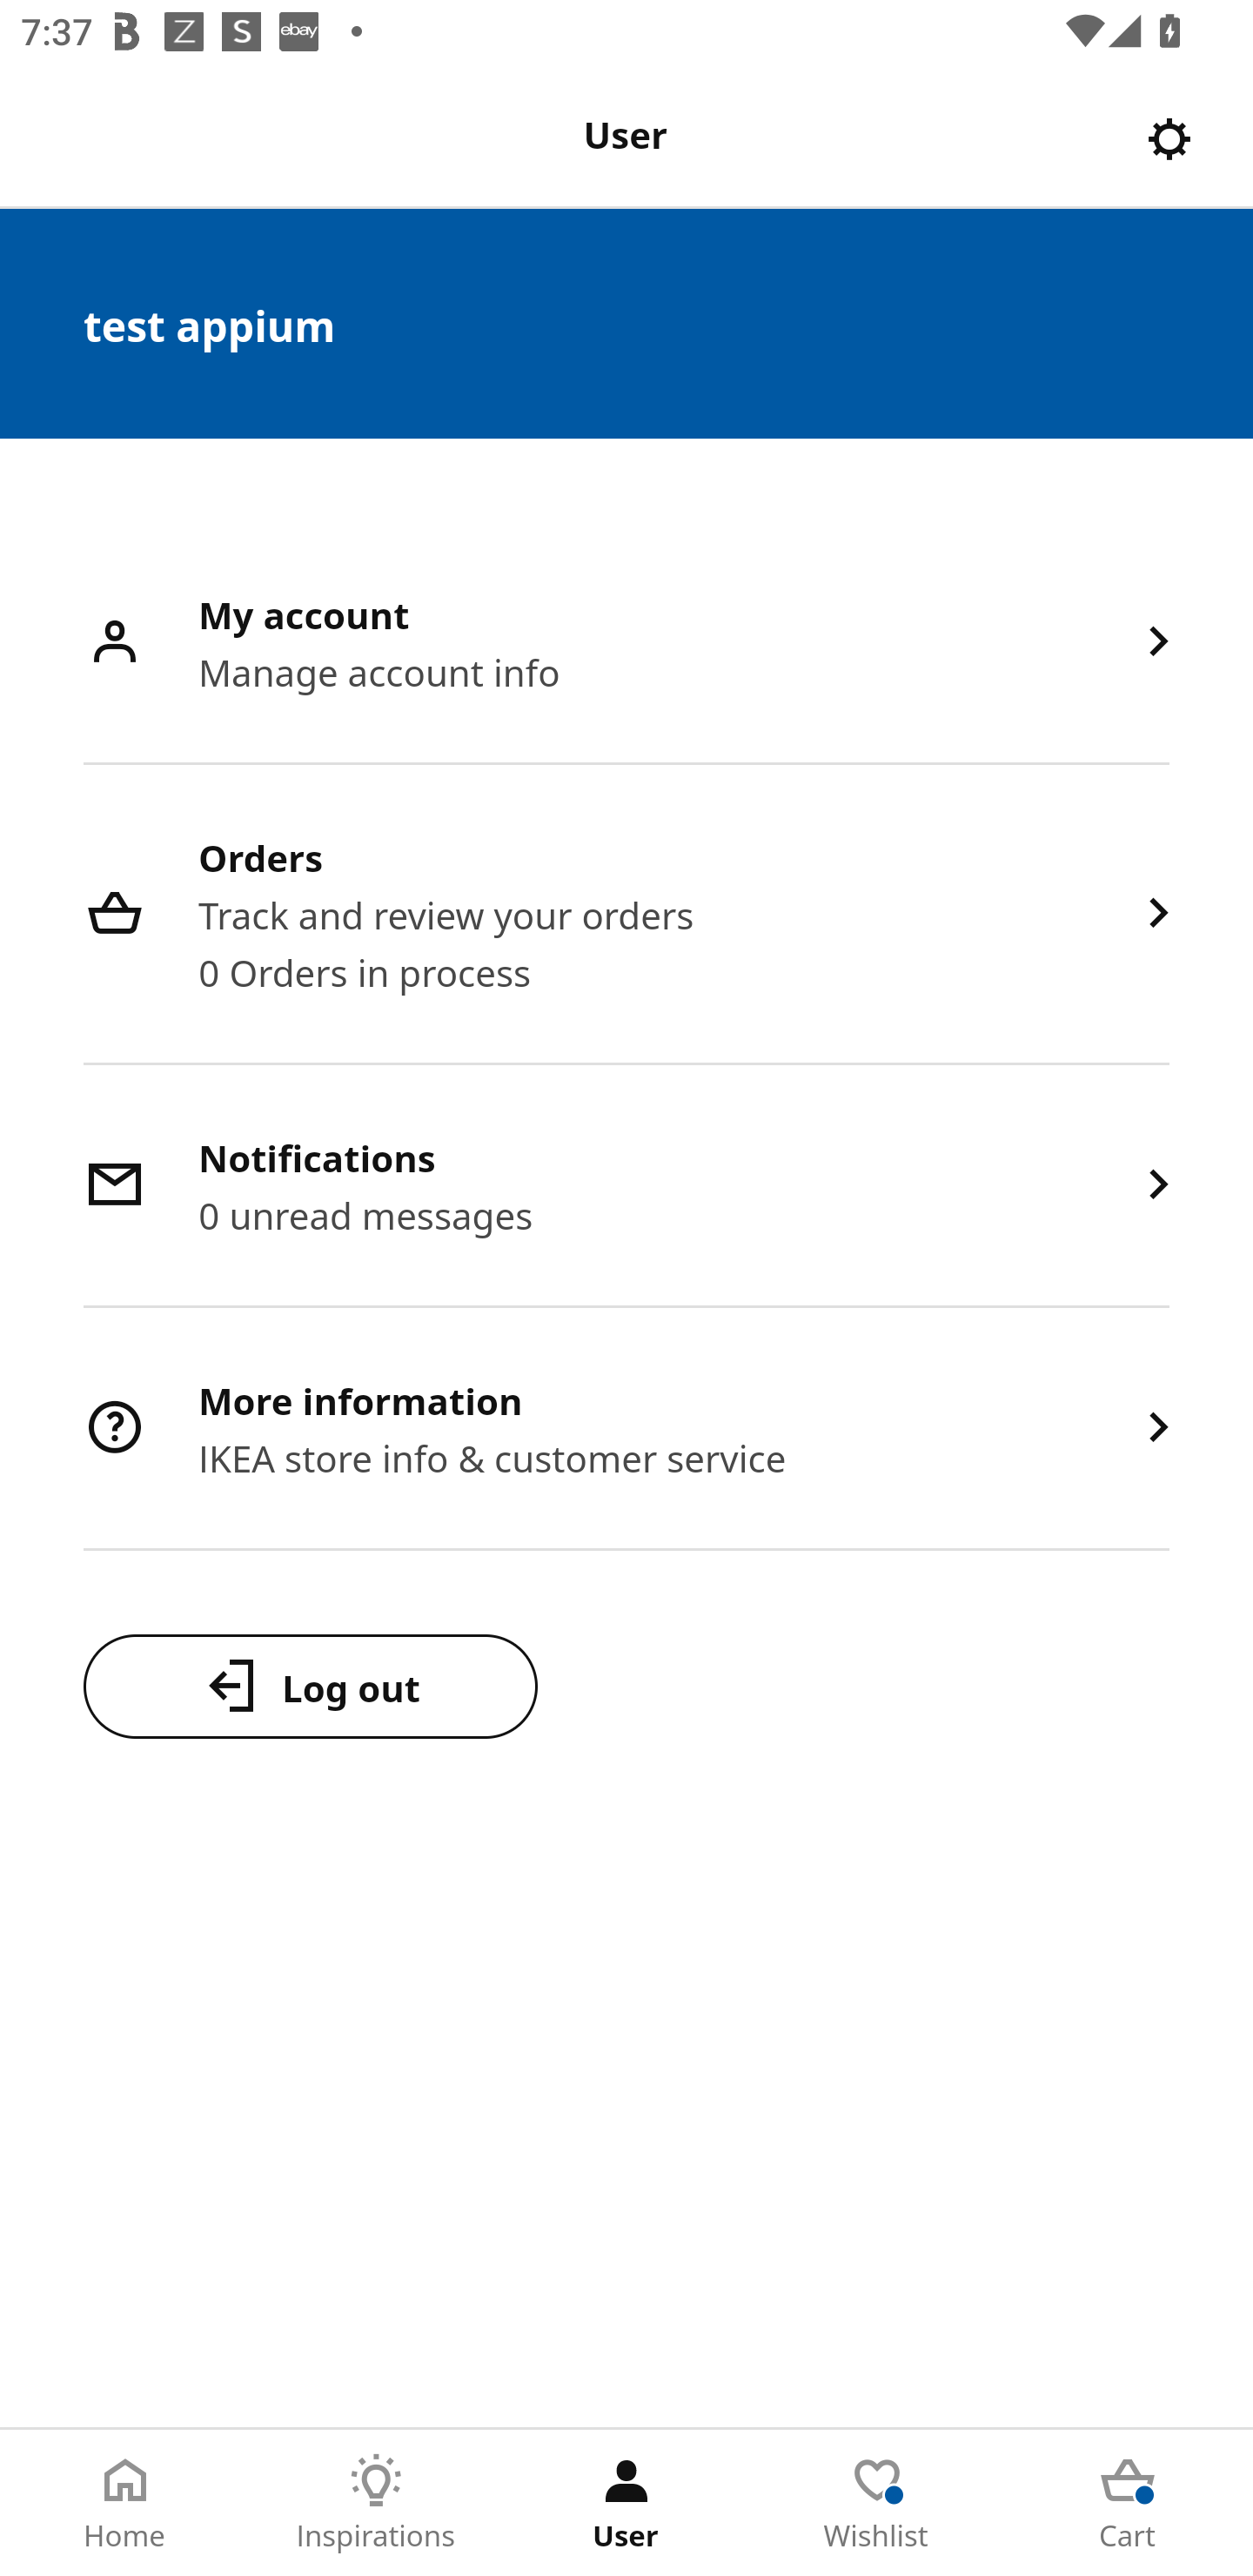  Describe the element at coordinates (877, 2503) in the screenshot. I see `Wishlist
Tab 4 of 5` at that location.